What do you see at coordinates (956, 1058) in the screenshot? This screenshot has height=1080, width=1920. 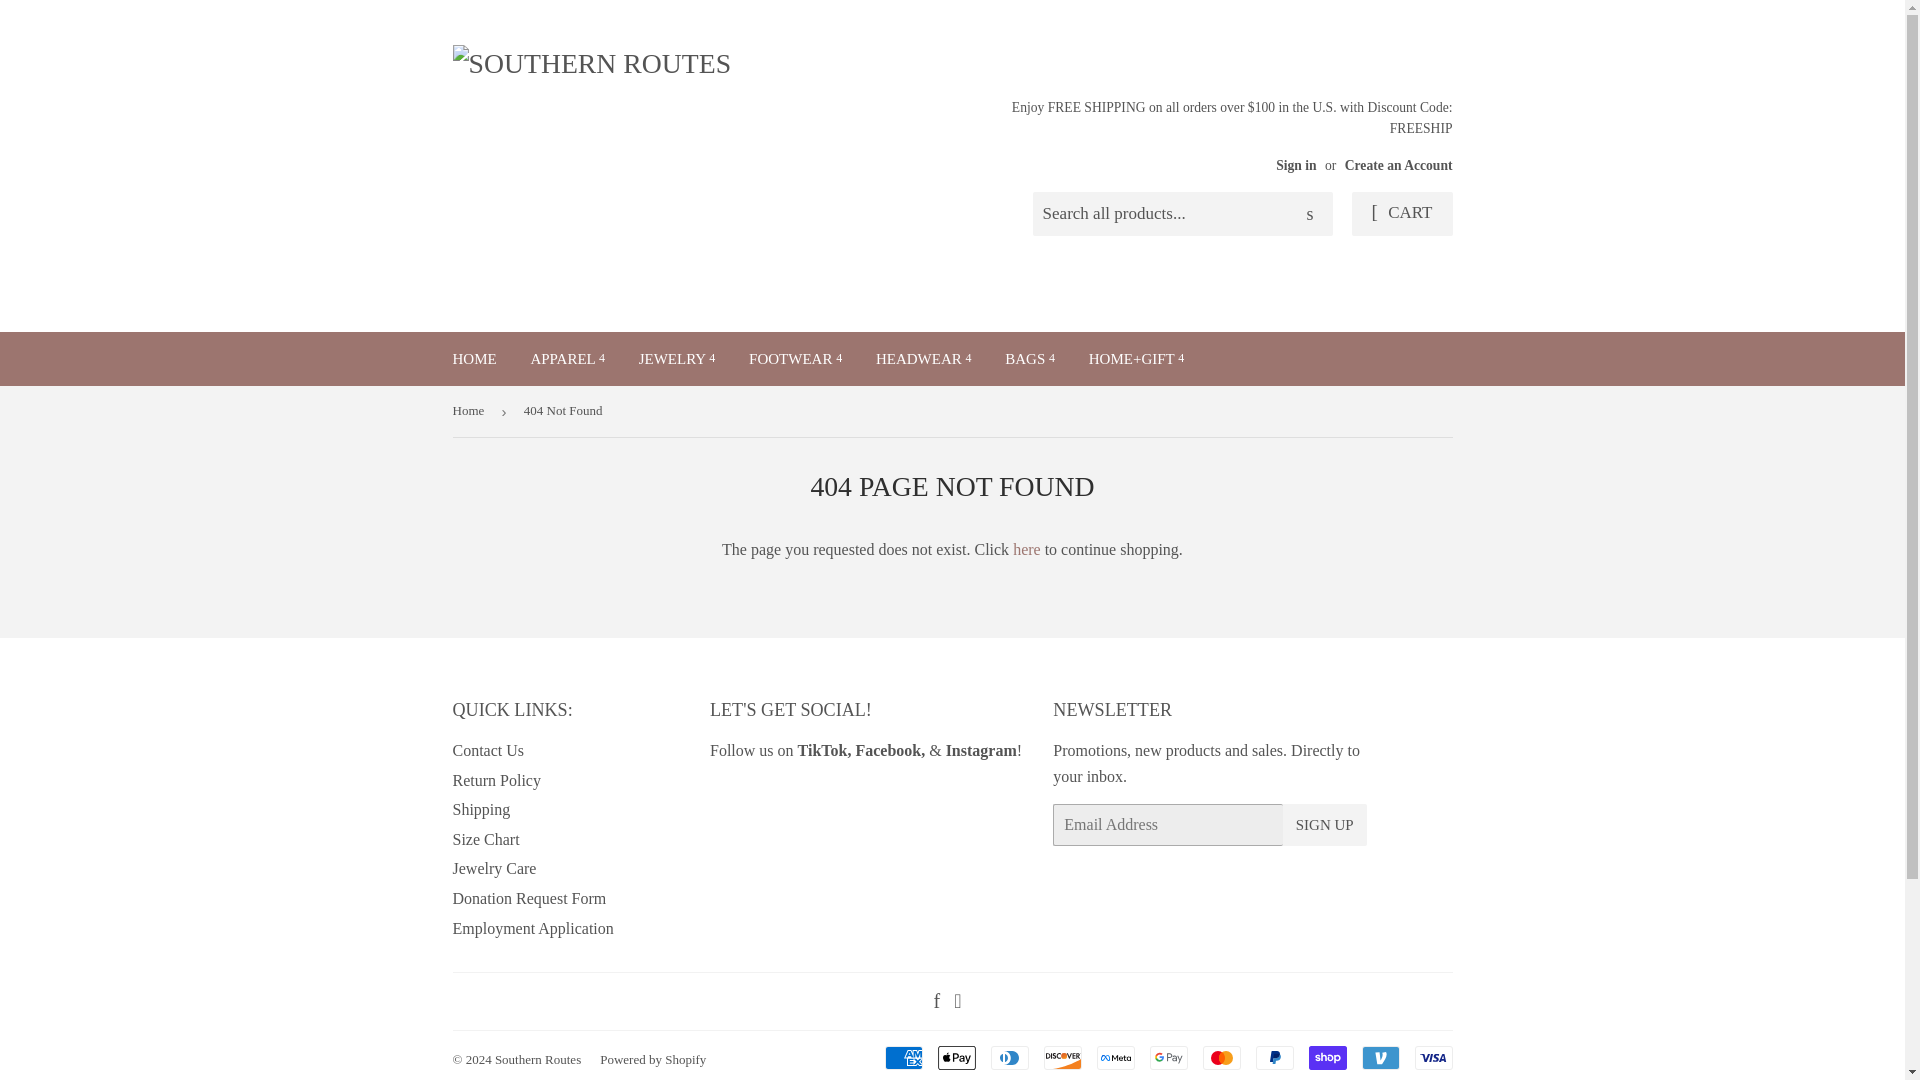 I see `Apple Pay` at bounding box center [956, 1058].